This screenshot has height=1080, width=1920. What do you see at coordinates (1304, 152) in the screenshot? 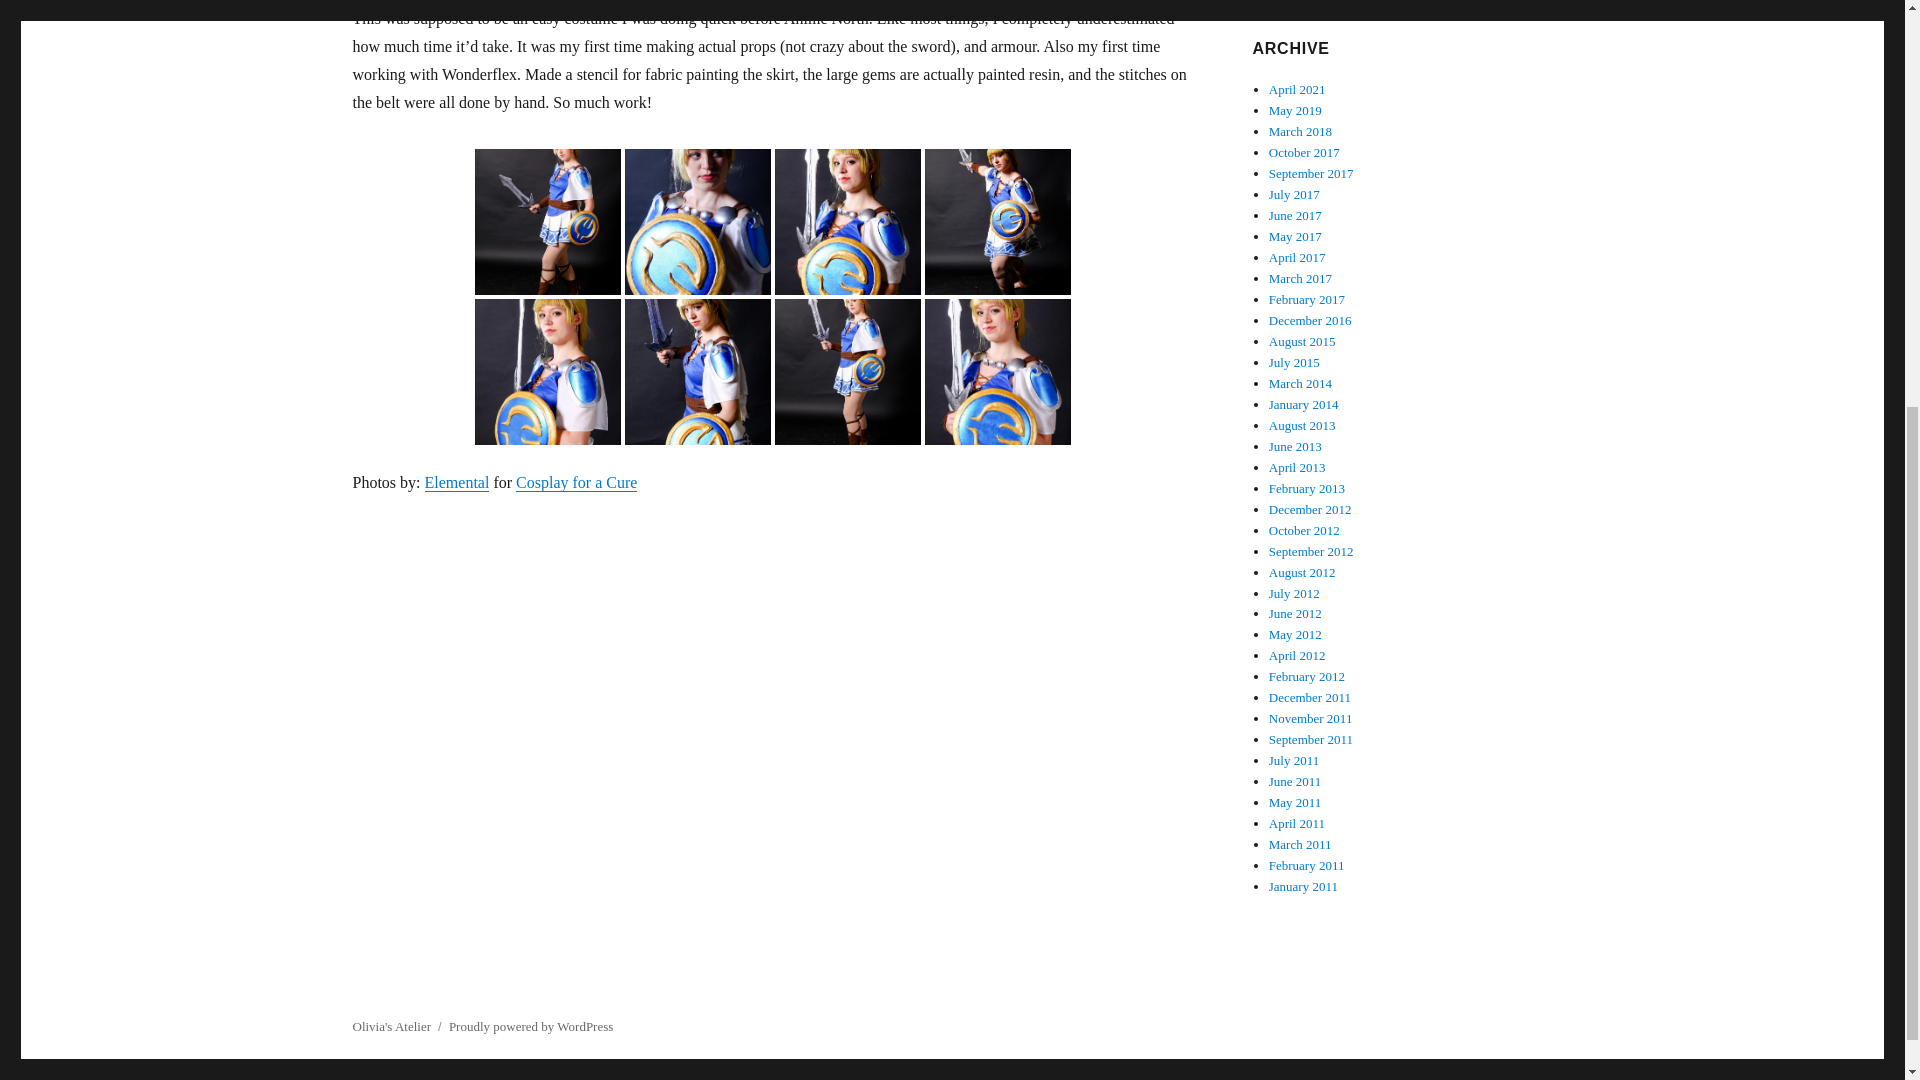
I see `October 2017` at bounding box center [1304, 152].